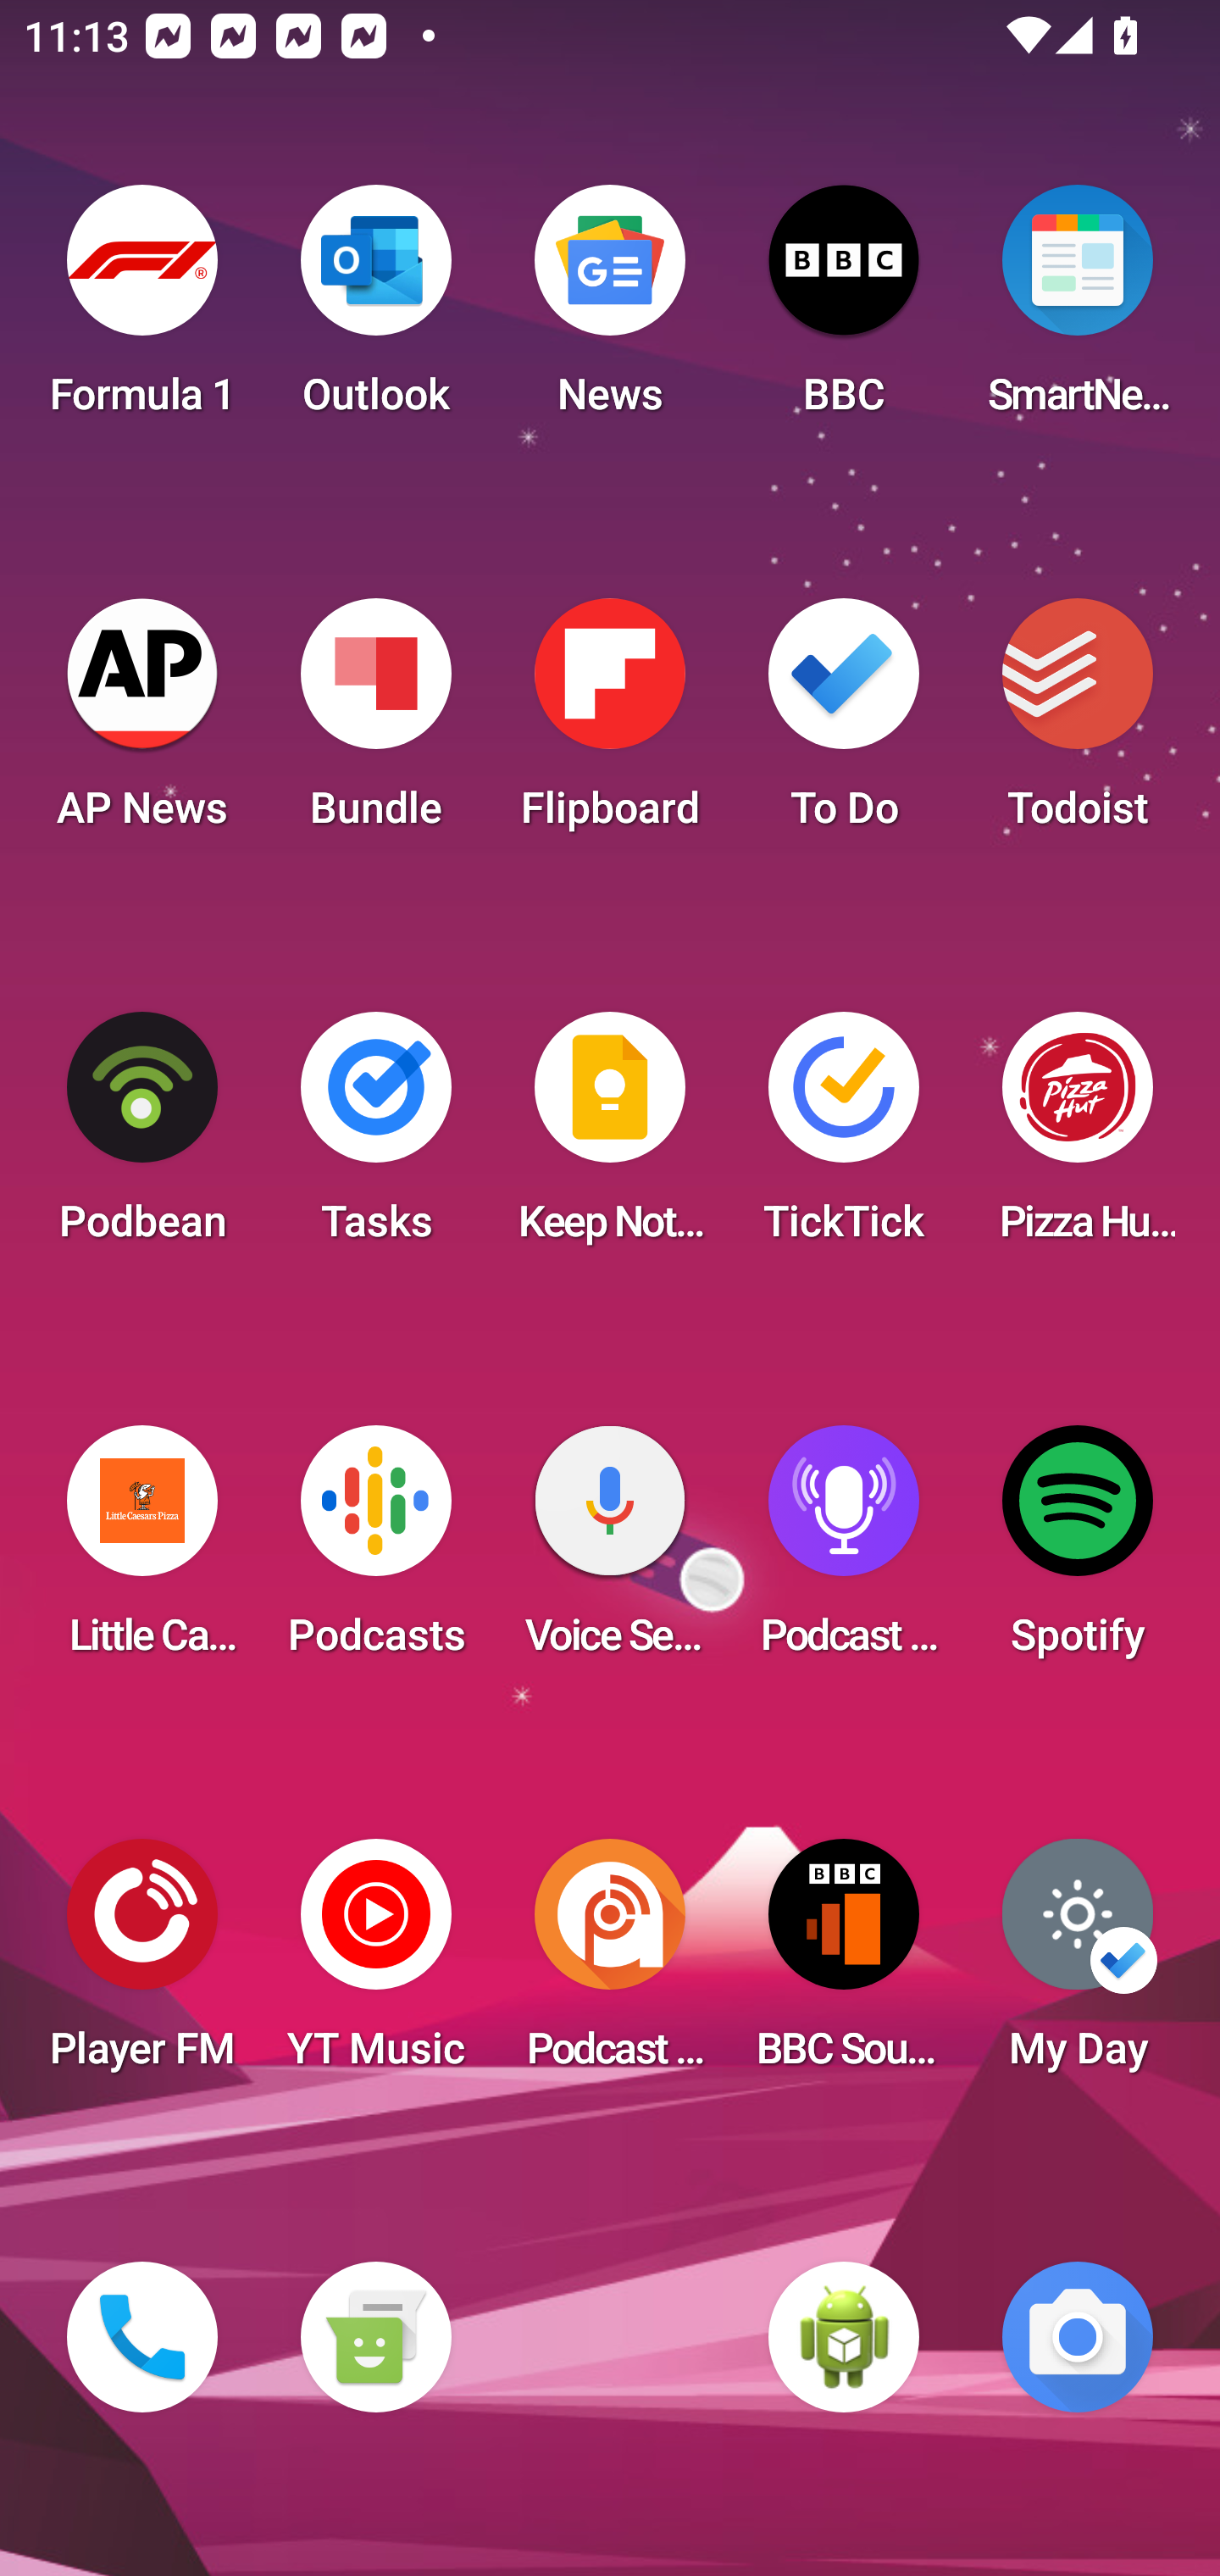  I want to click on BBC, so click(844, 310).